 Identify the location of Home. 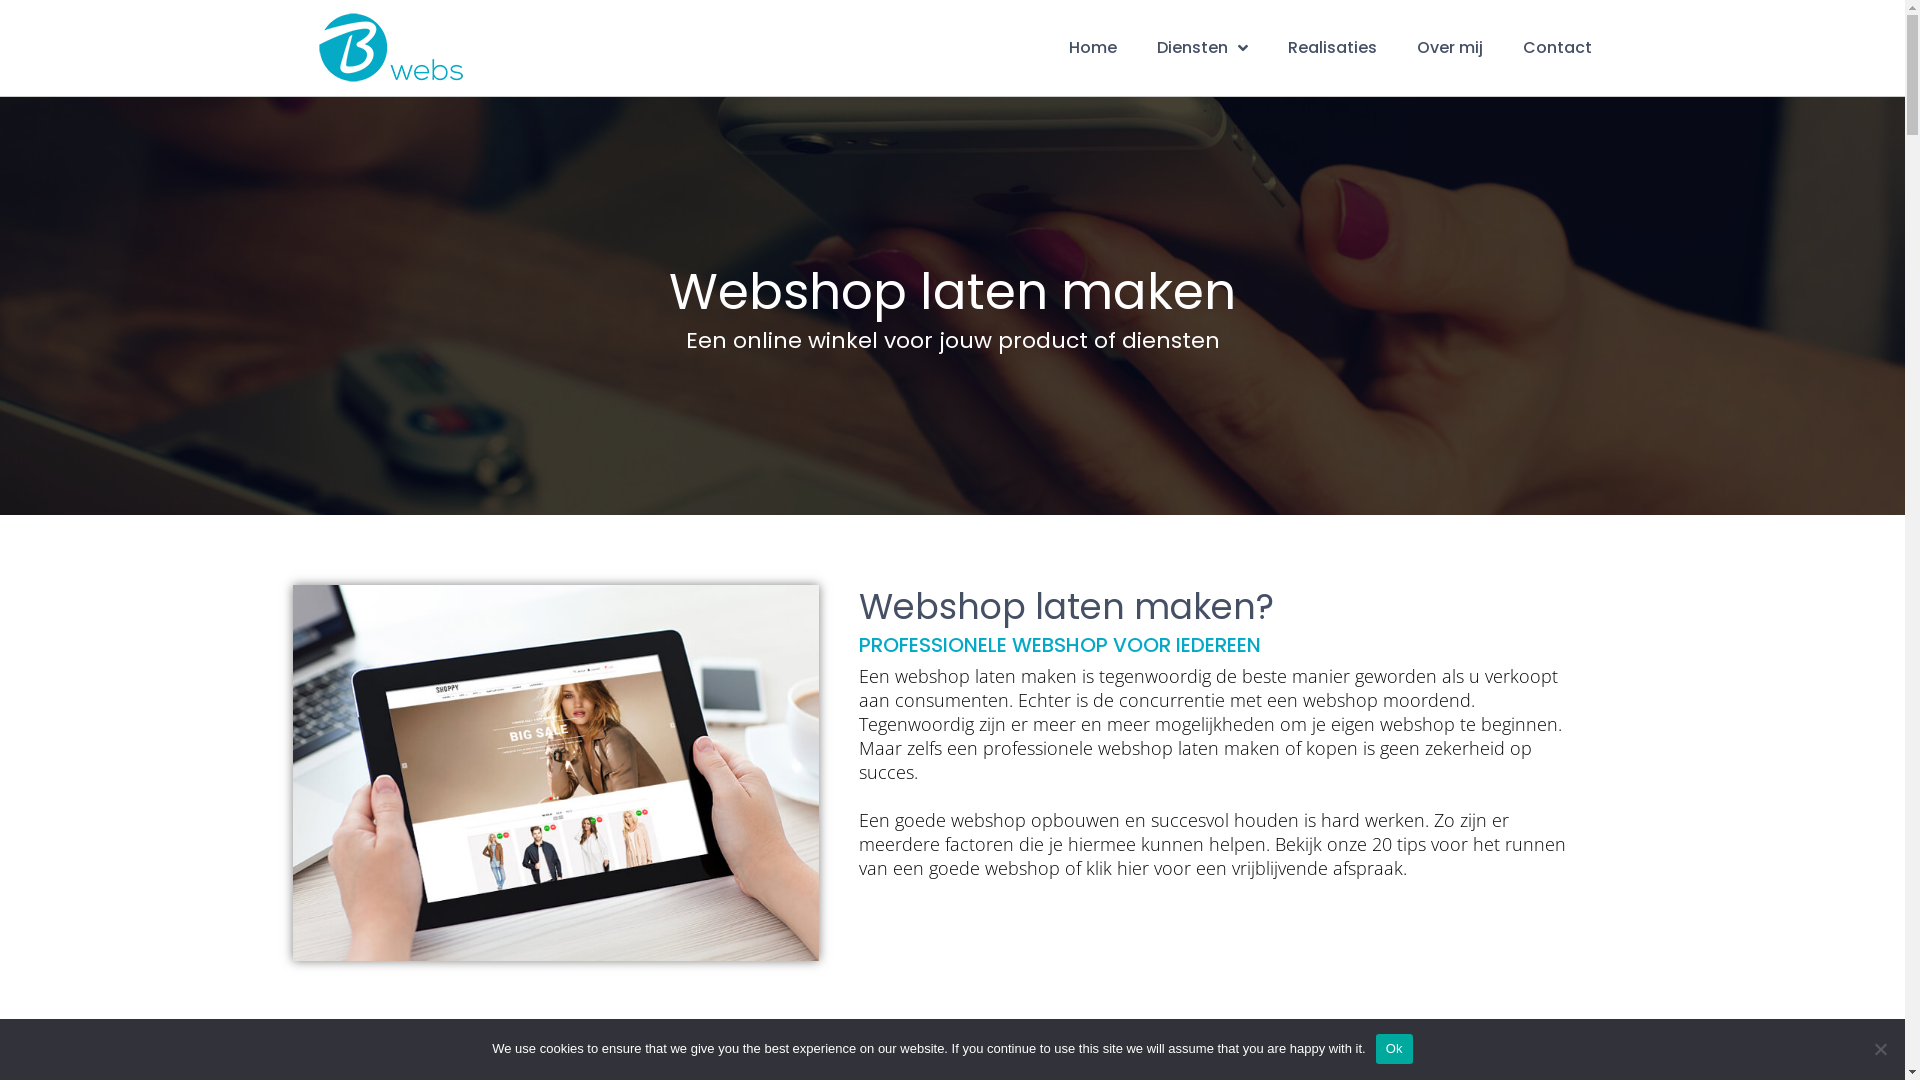
(1093, 47).